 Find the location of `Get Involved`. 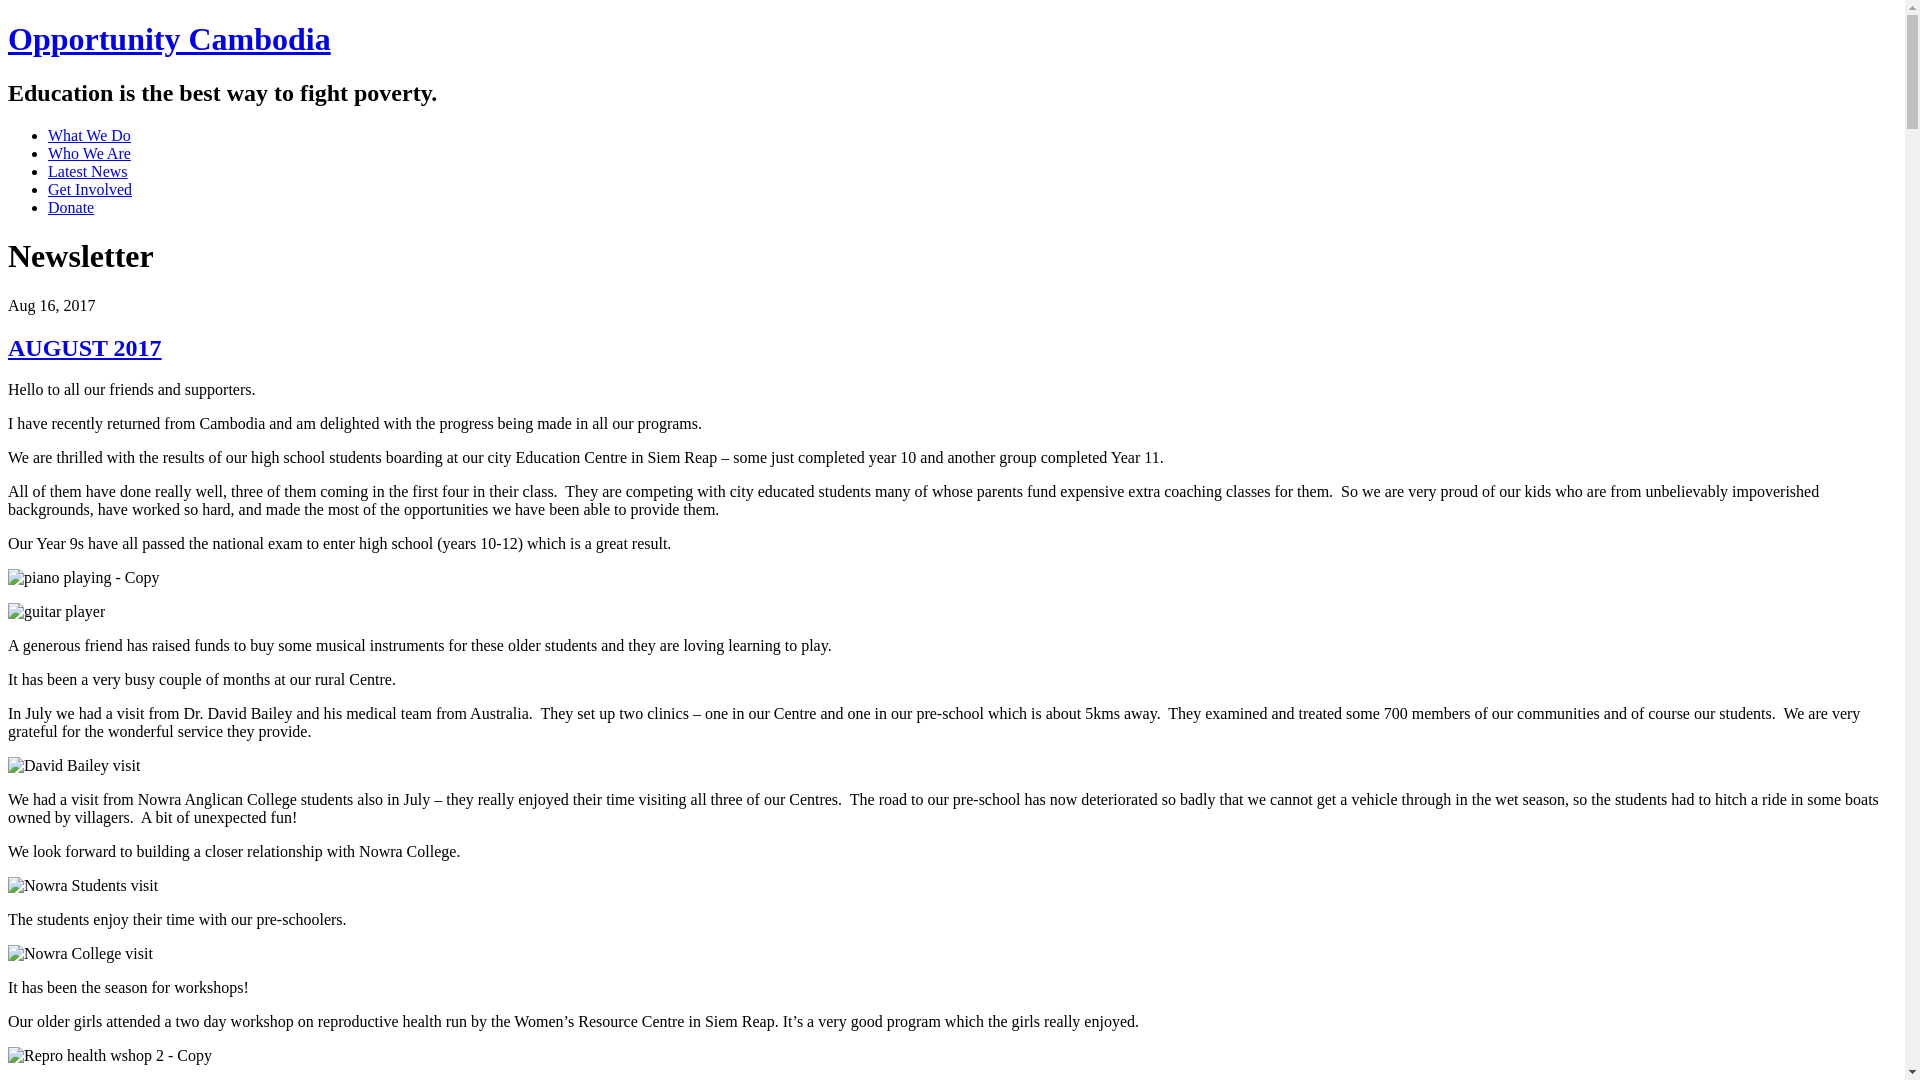

Get Involved is located at coordinates (90, 190).